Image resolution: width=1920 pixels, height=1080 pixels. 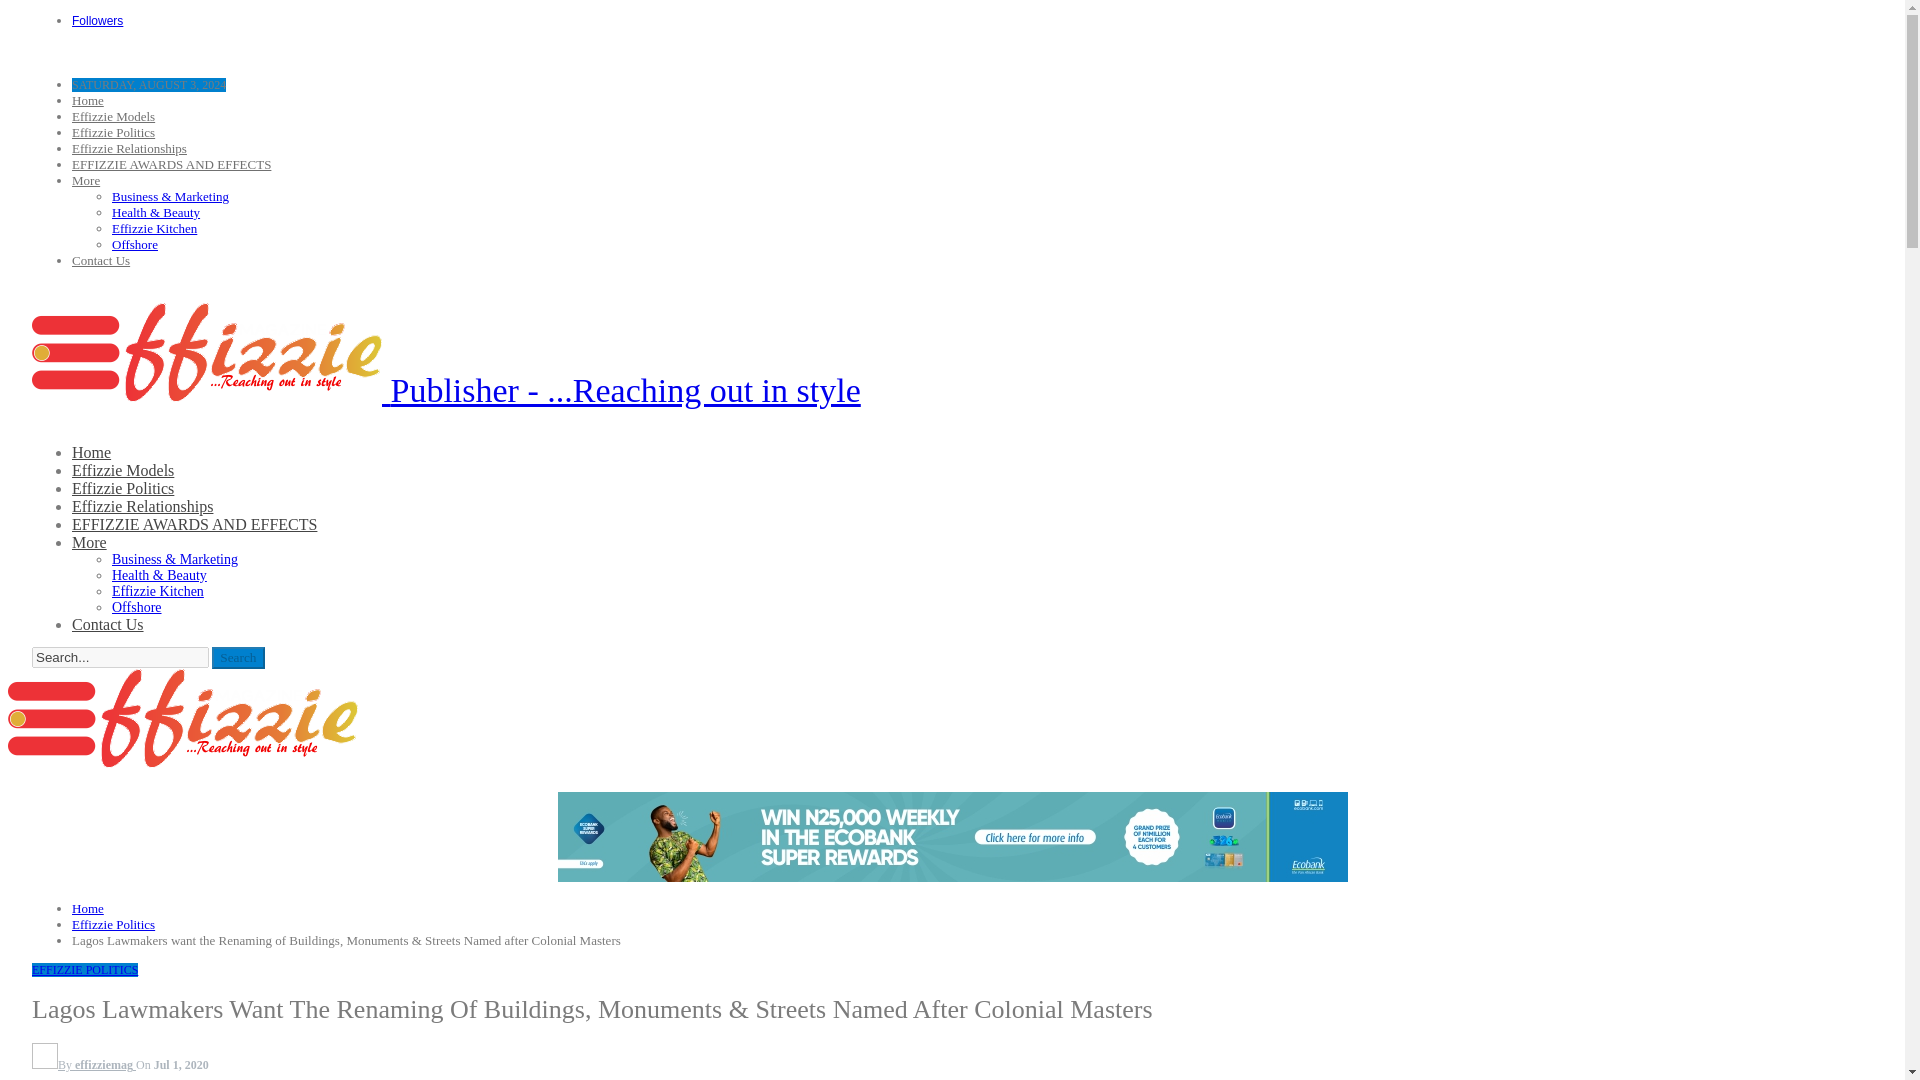 I want to click on Effizzie Relationships, so click(x=142, y=506).